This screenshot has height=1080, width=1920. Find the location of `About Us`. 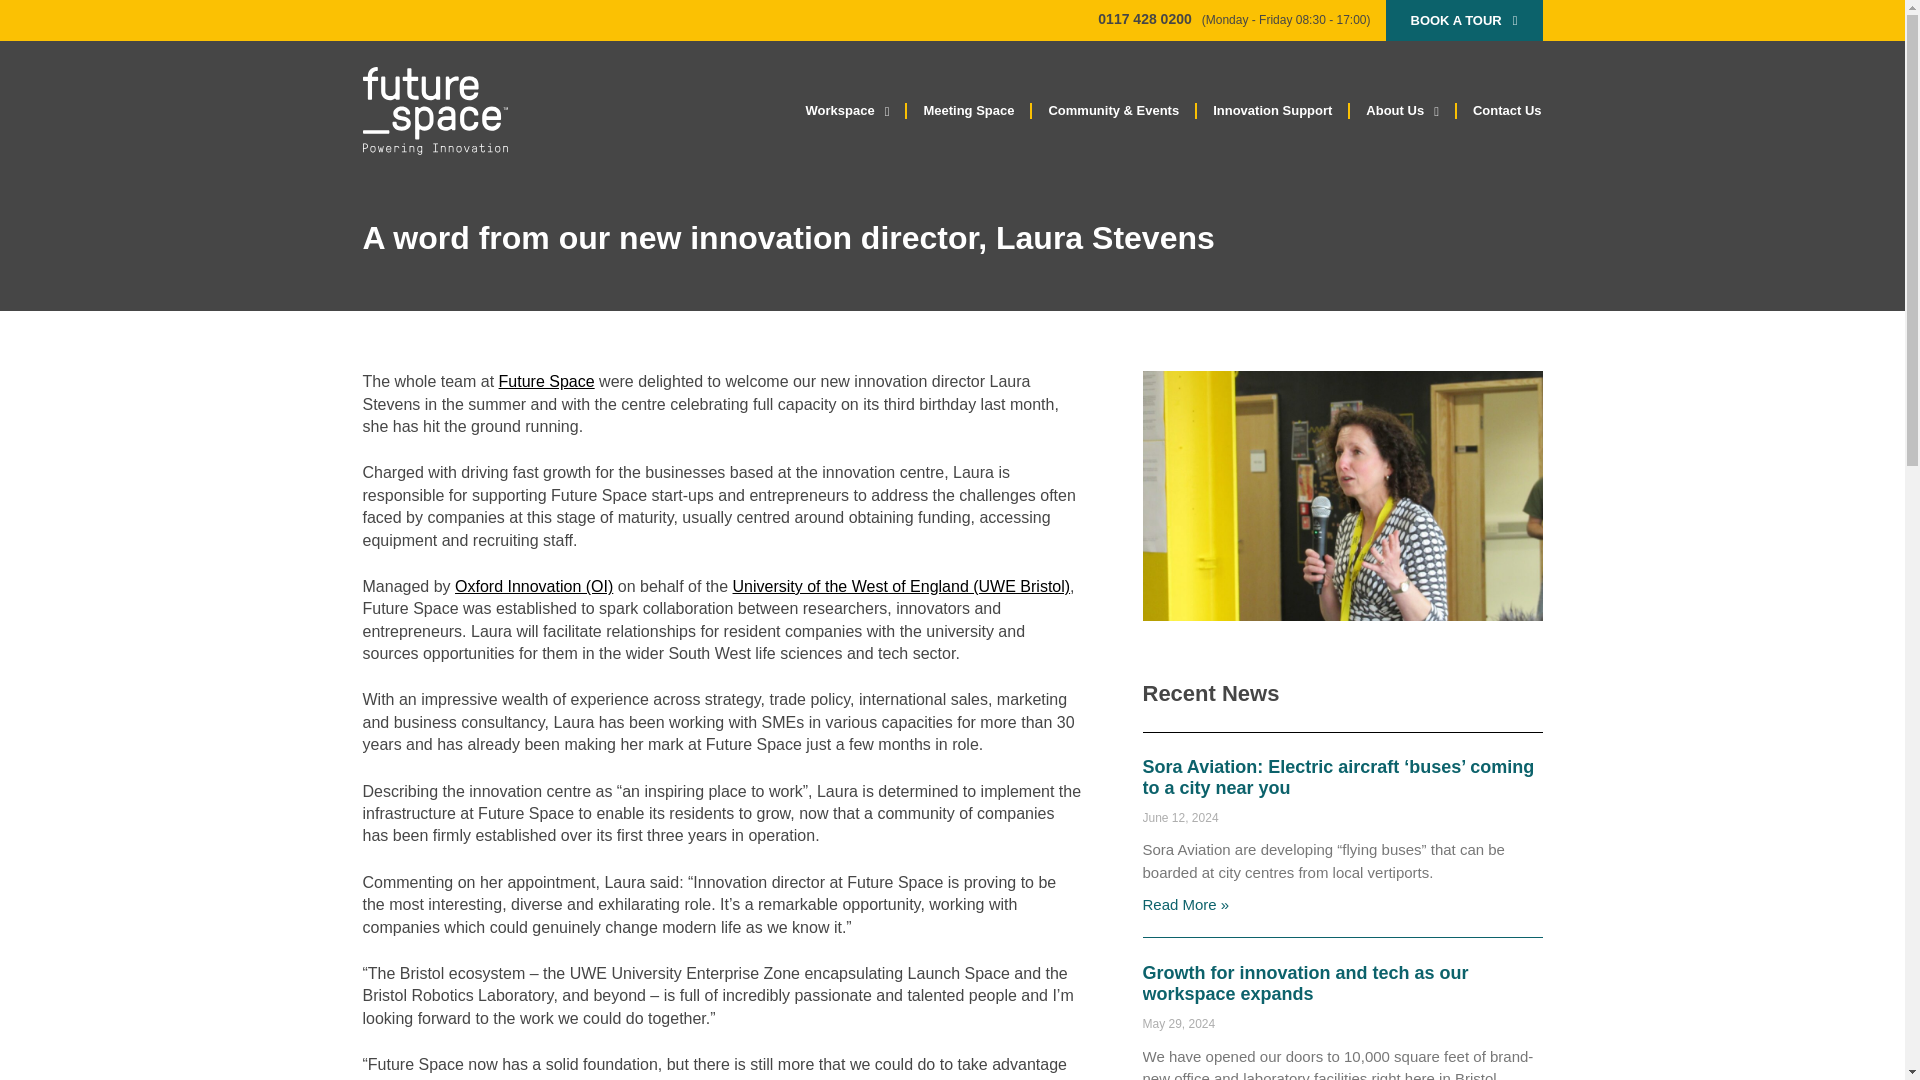

About Us is located at coordinates (1402, 110).